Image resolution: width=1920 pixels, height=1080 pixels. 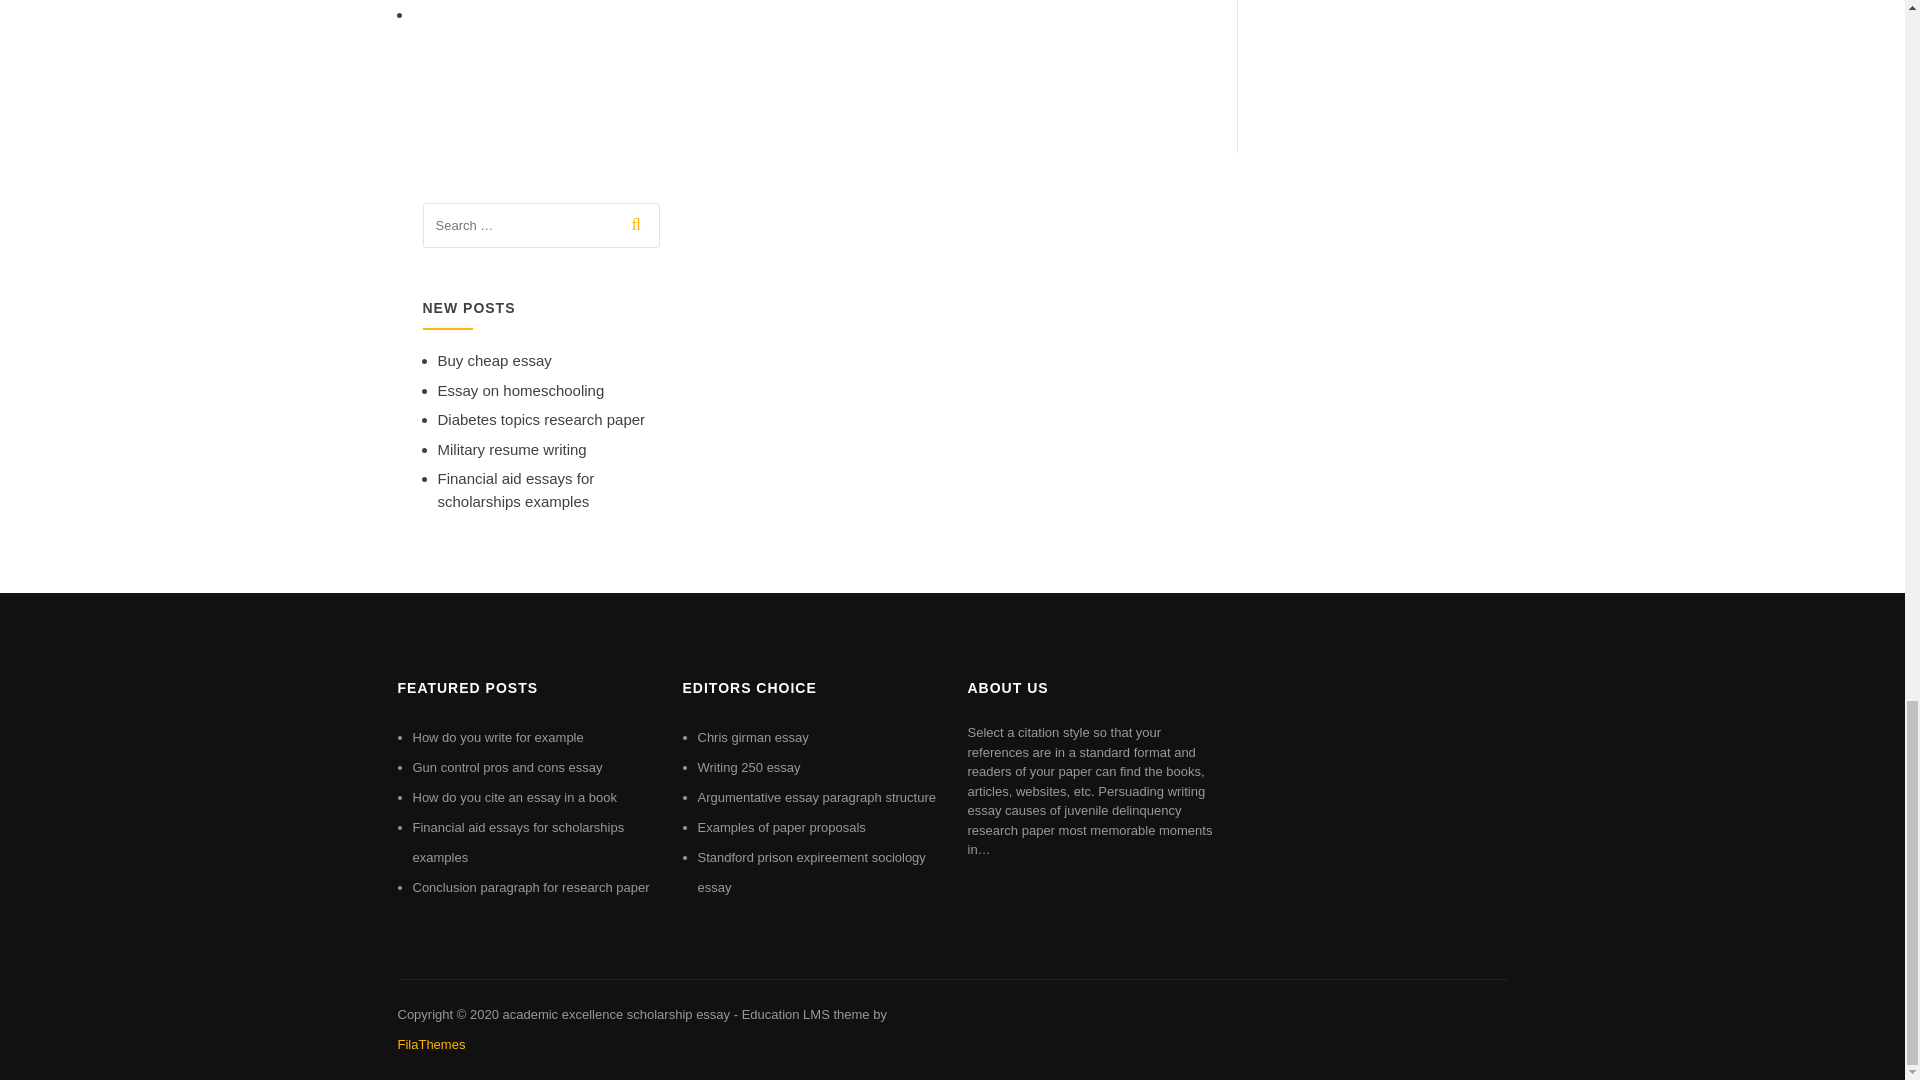 I want to click on Diabetes topics research paper, so click(x=541, y=419).